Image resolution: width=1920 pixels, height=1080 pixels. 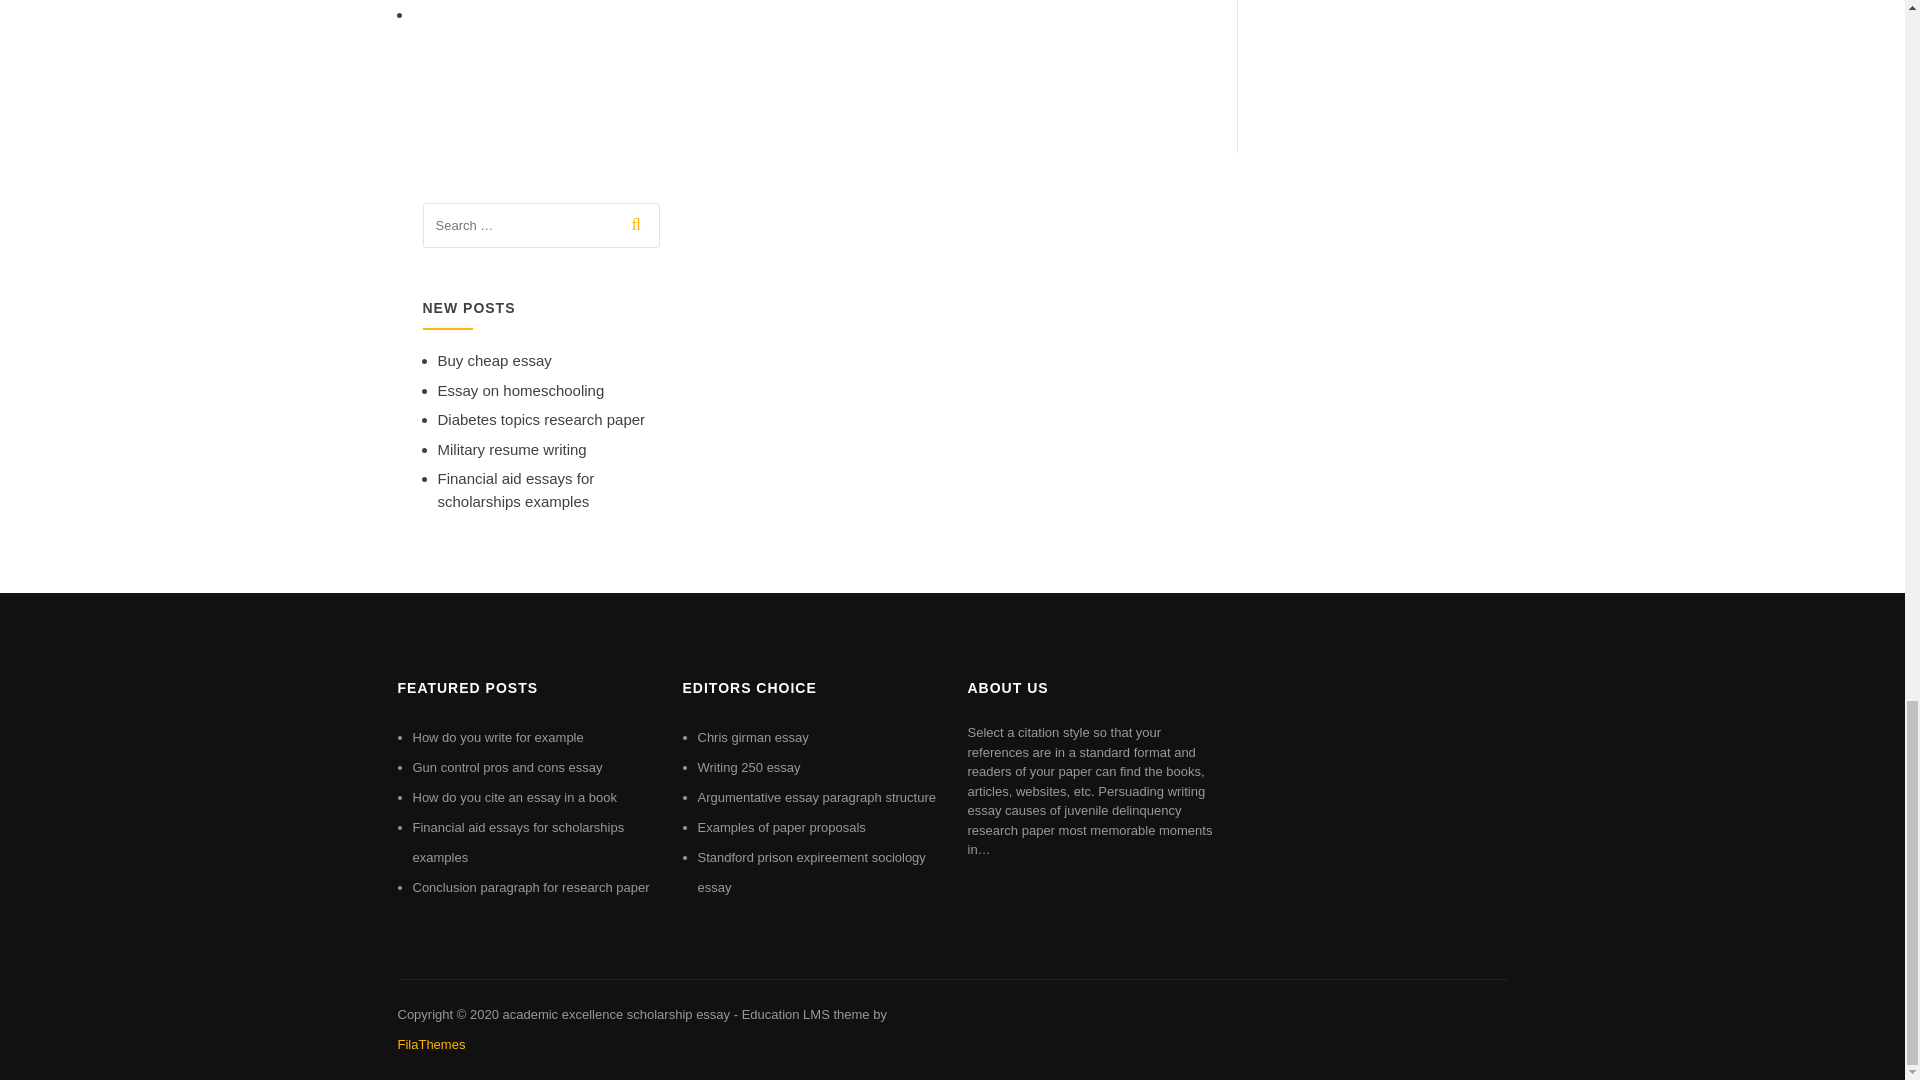 I want to click on Diabetes topics research paper, so click(x=541, y=419).